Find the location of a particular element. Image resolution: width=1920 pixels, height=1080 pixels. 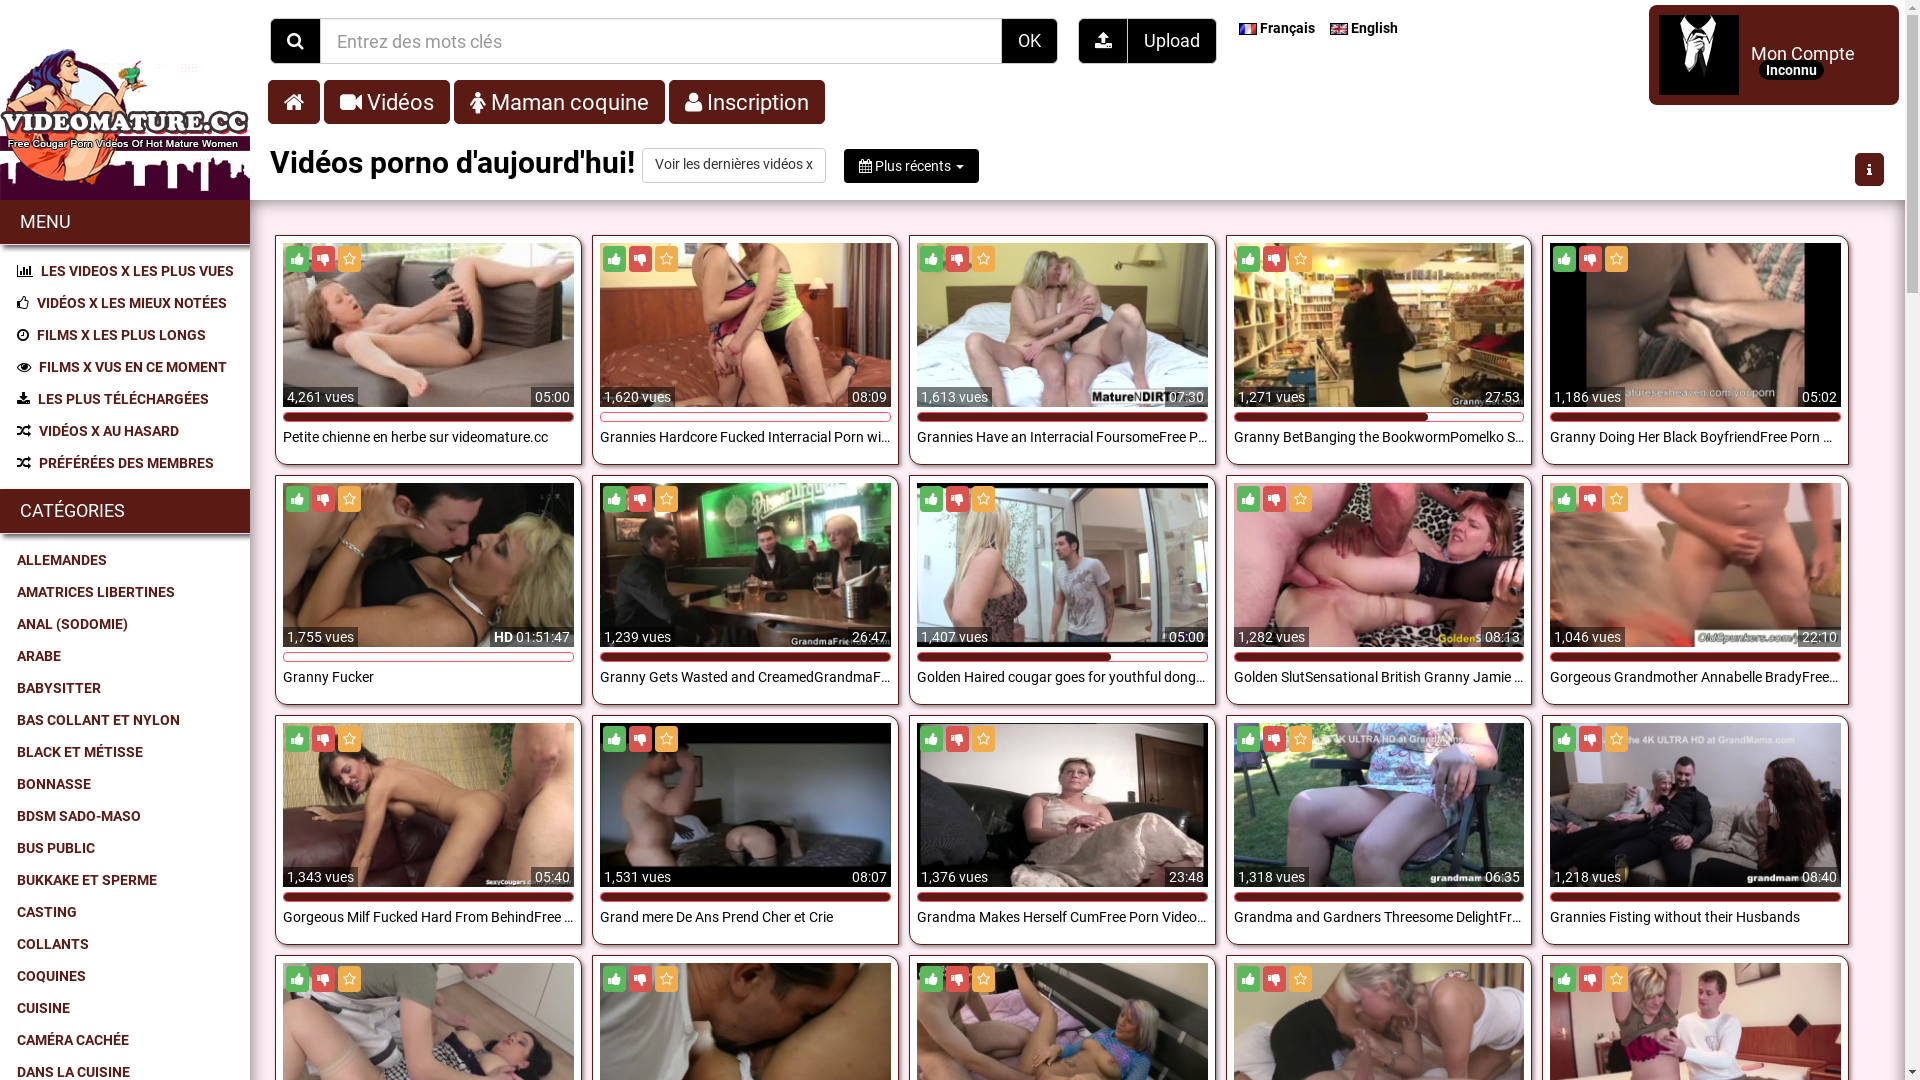

Voter pour is located at coordinates (298, 739).